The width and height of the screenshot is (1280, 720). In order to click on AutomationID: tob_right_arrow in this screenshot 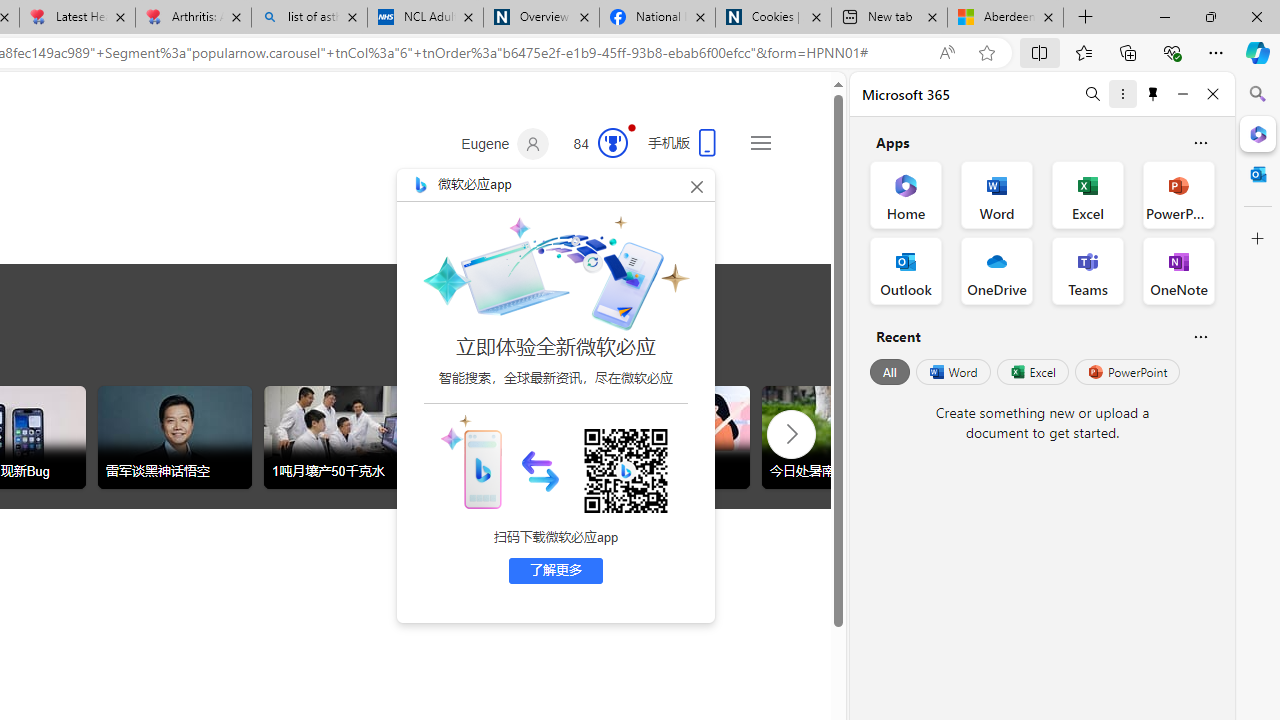, I will do `click(792, 433)`.